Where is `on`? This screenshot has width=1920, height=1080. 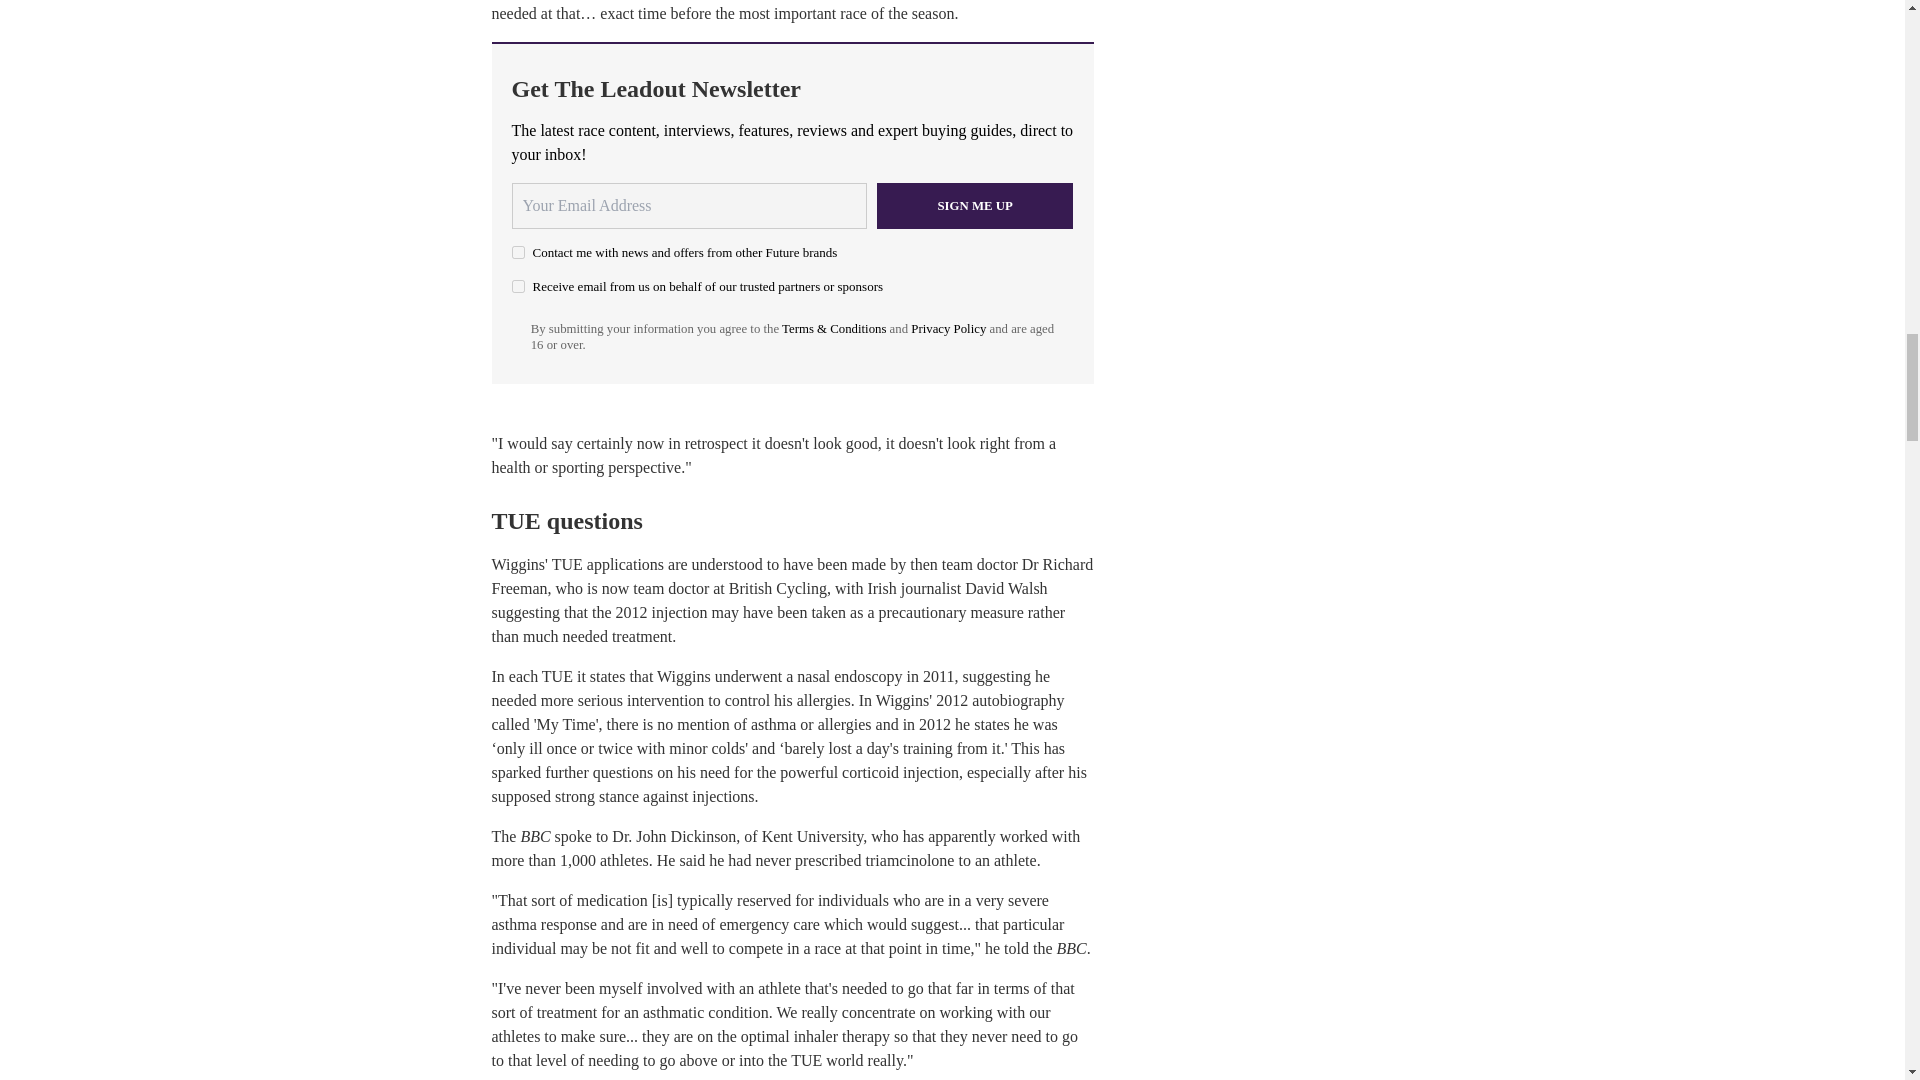
on is located at coordinates (518, 252).